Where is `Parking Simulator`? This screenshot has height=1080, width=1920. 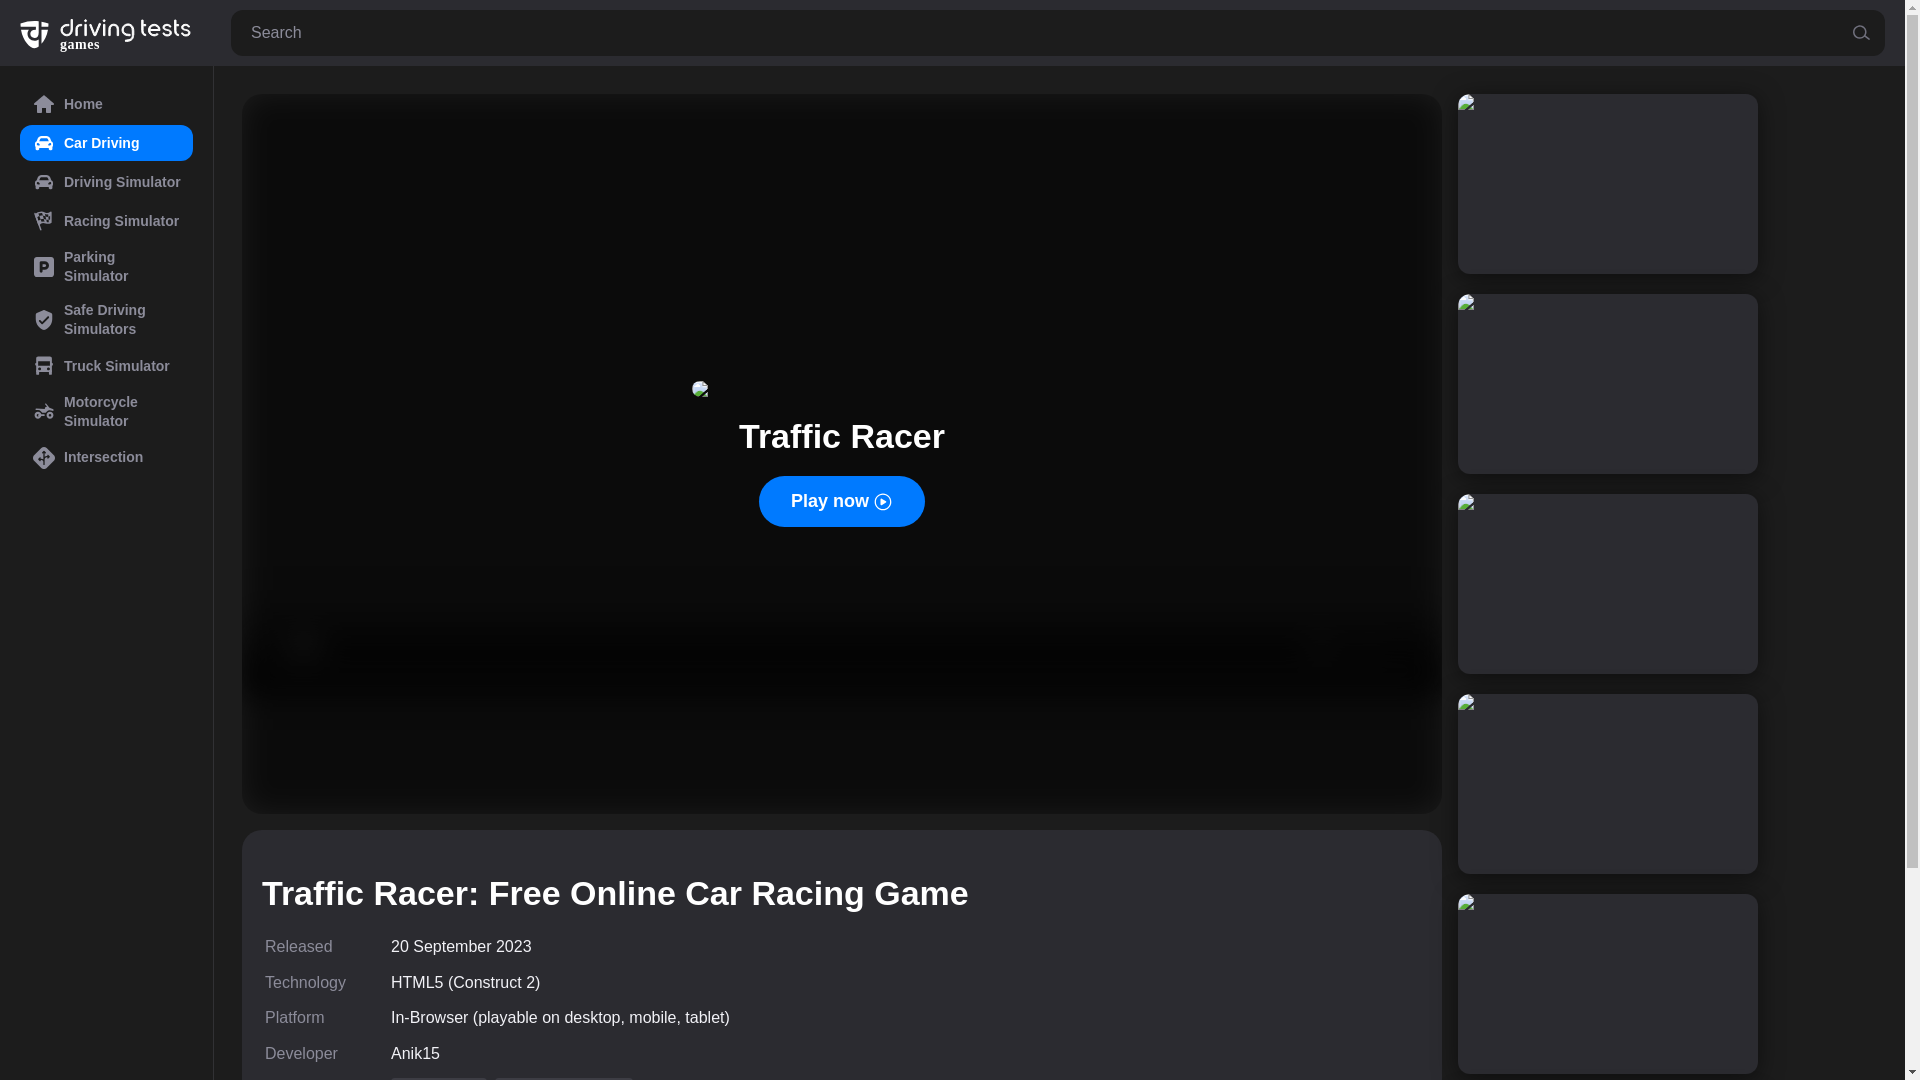 Parking Simulator is located at coordinates (106, 266).